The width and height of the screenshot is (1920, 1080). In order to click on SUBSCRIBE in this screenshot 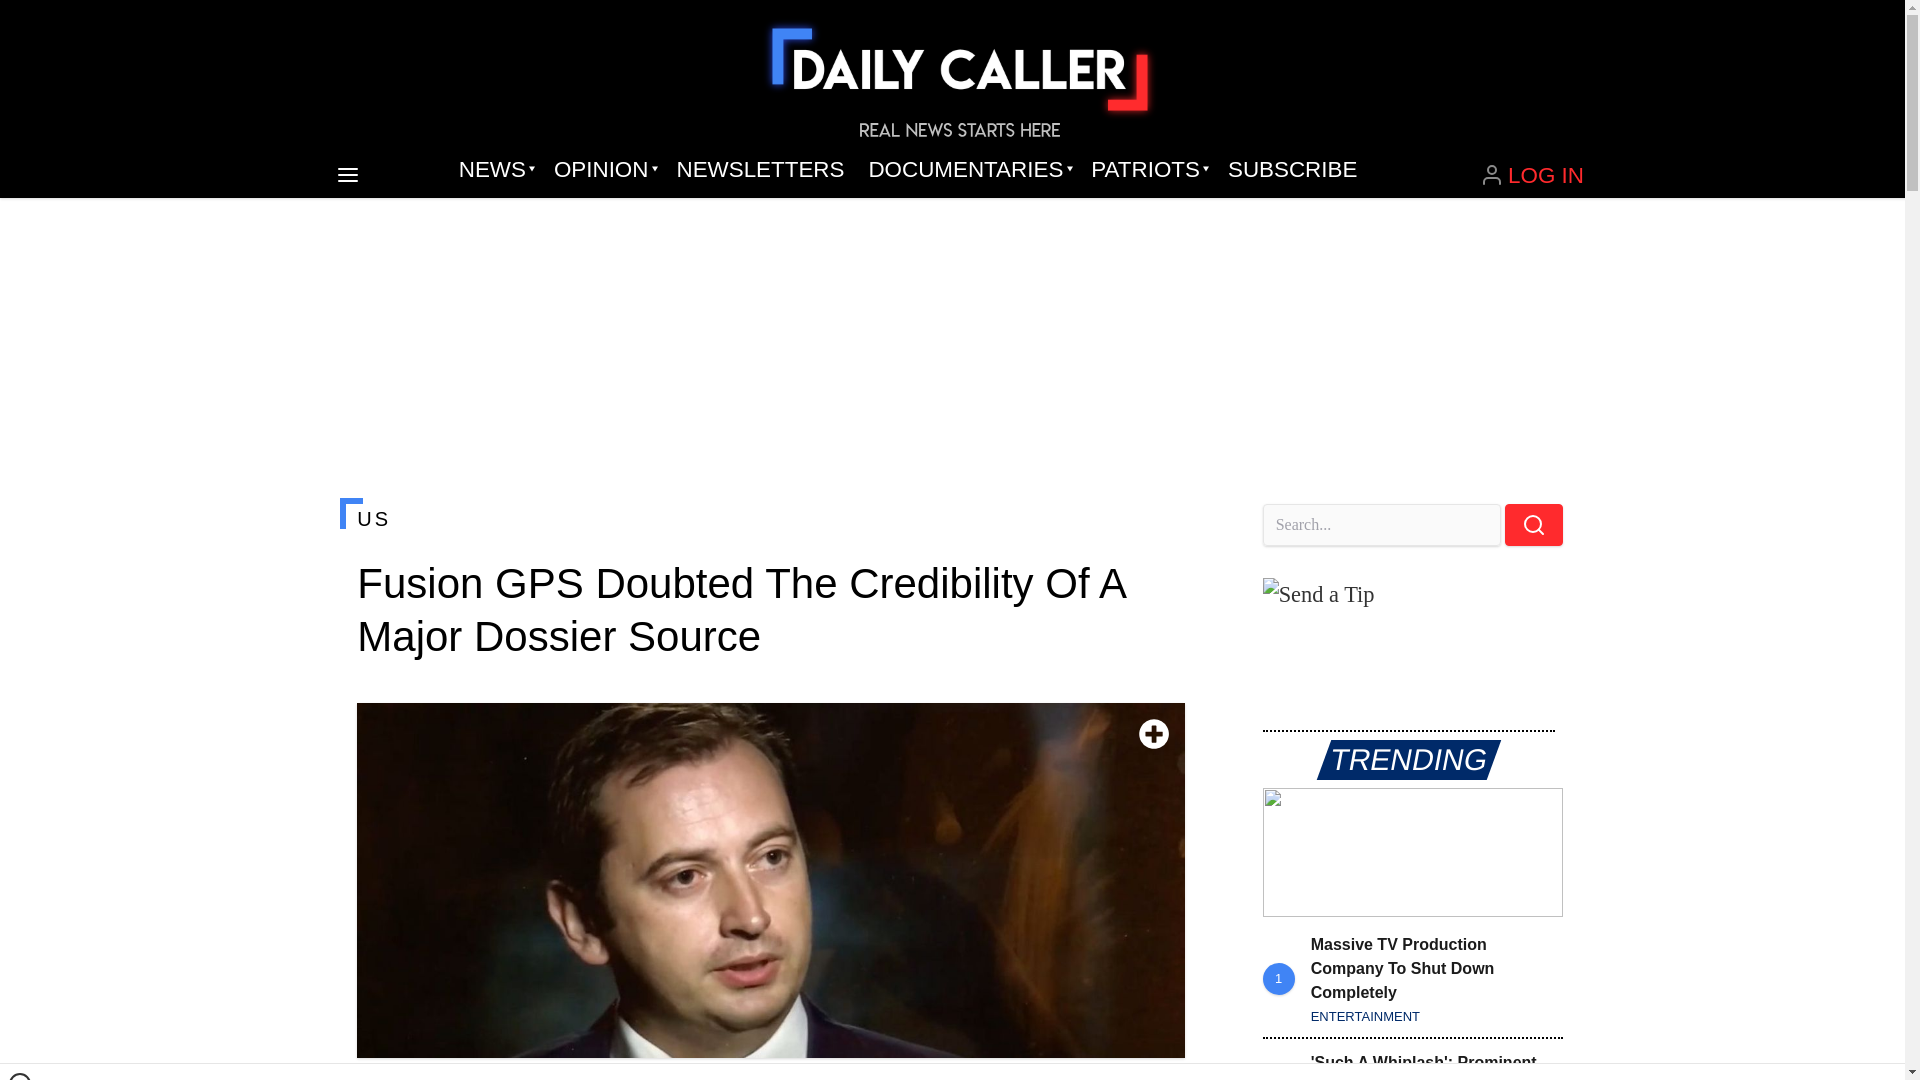, I will do `click(1292, 170)`.